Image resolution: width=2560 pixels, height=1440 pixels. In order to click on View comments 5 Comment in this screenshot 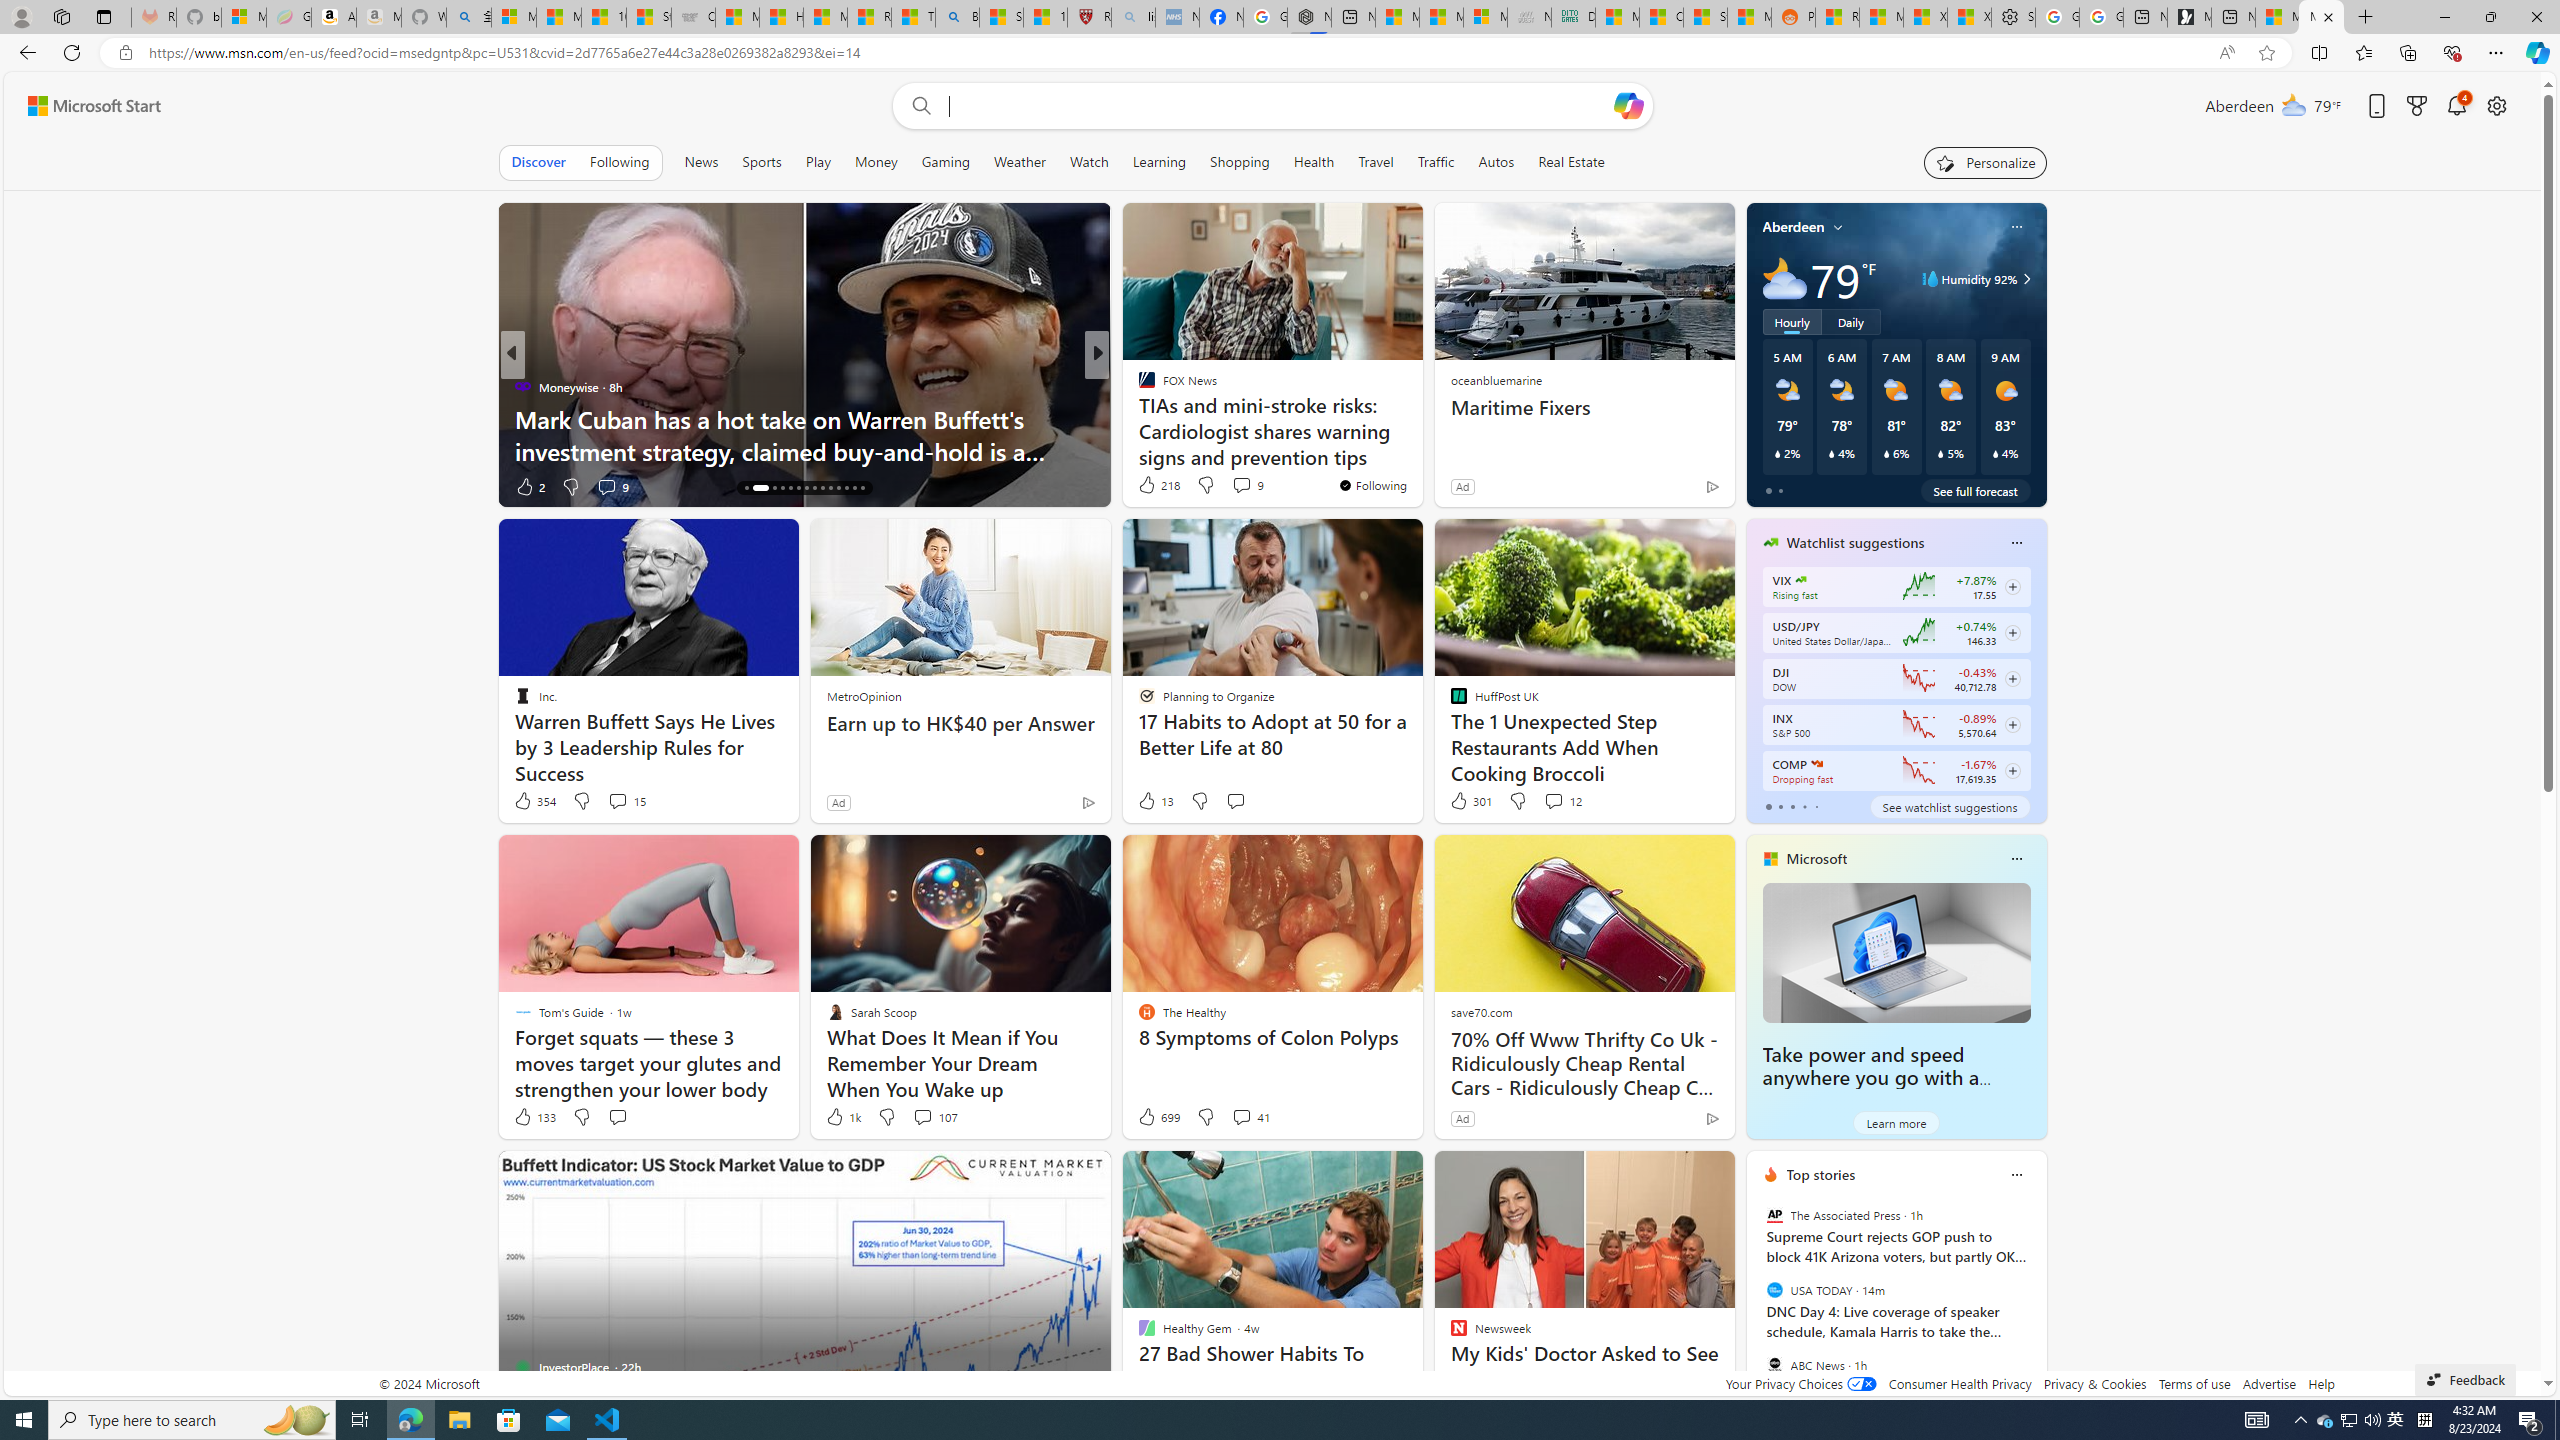, I will do `click(1234, 486)`.